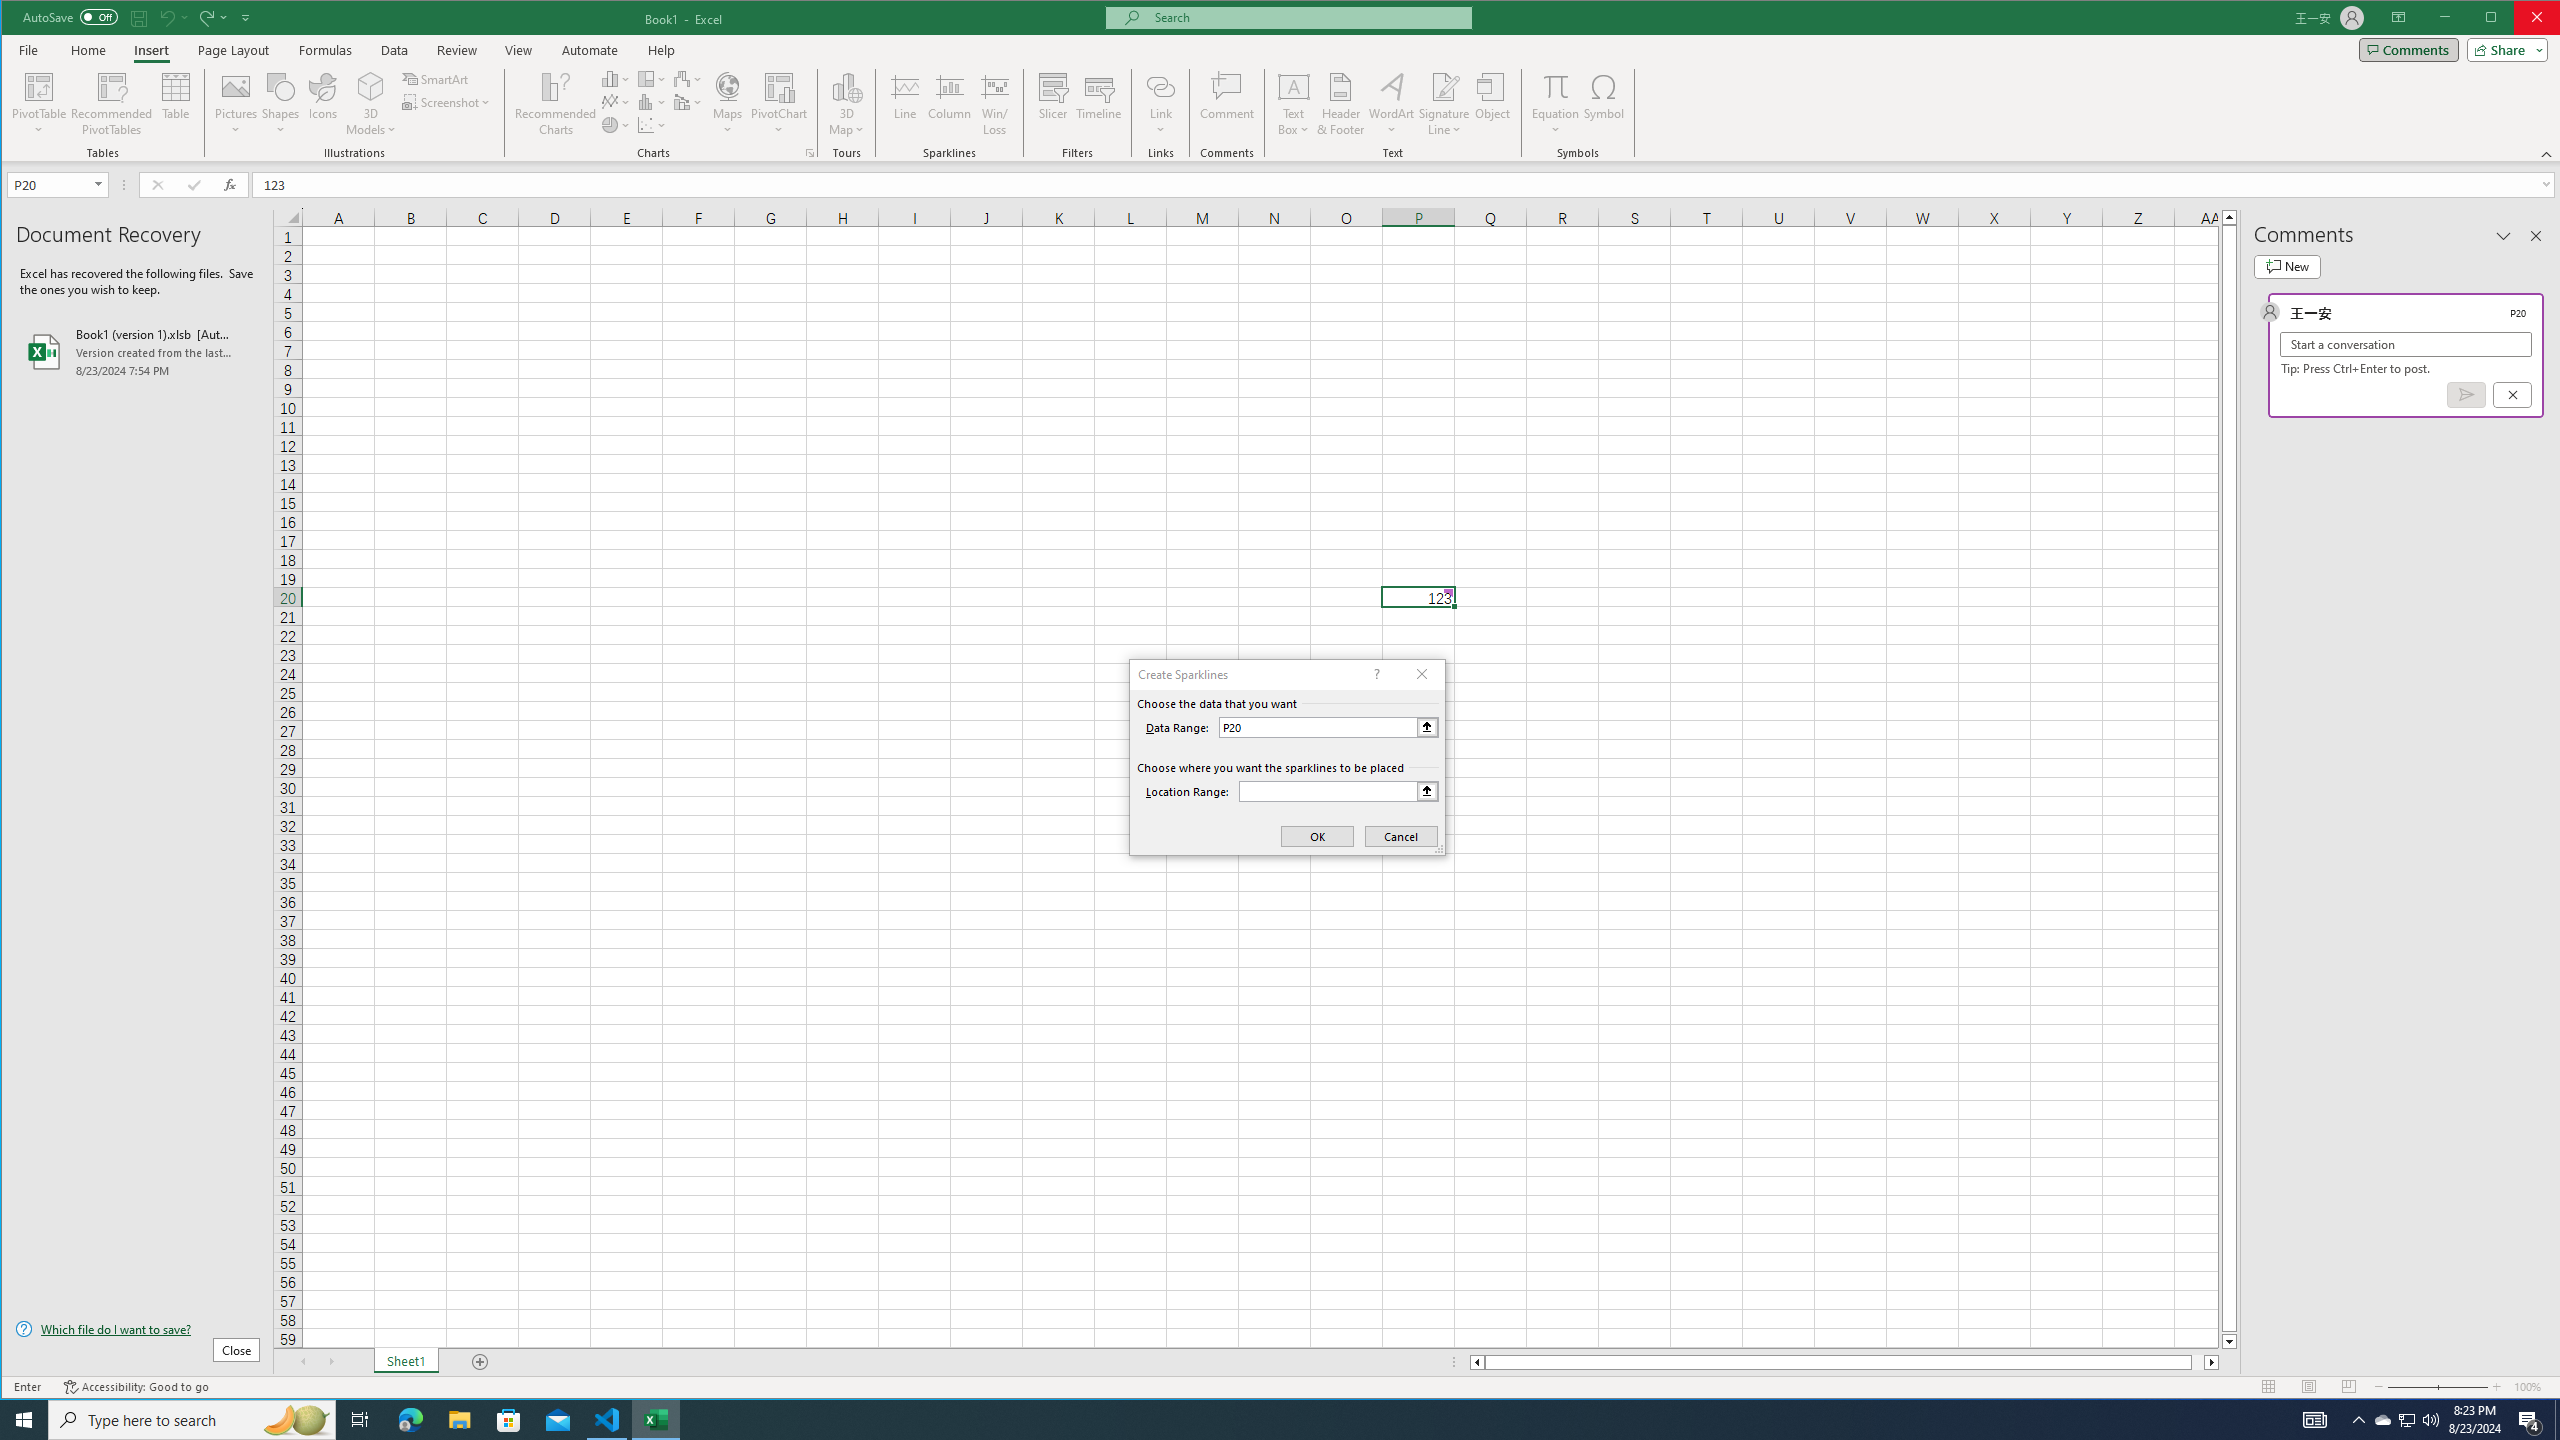  Describe the element at coordinates (2503, 236) in the screenshot. I see `Task Pane Options` at that location.